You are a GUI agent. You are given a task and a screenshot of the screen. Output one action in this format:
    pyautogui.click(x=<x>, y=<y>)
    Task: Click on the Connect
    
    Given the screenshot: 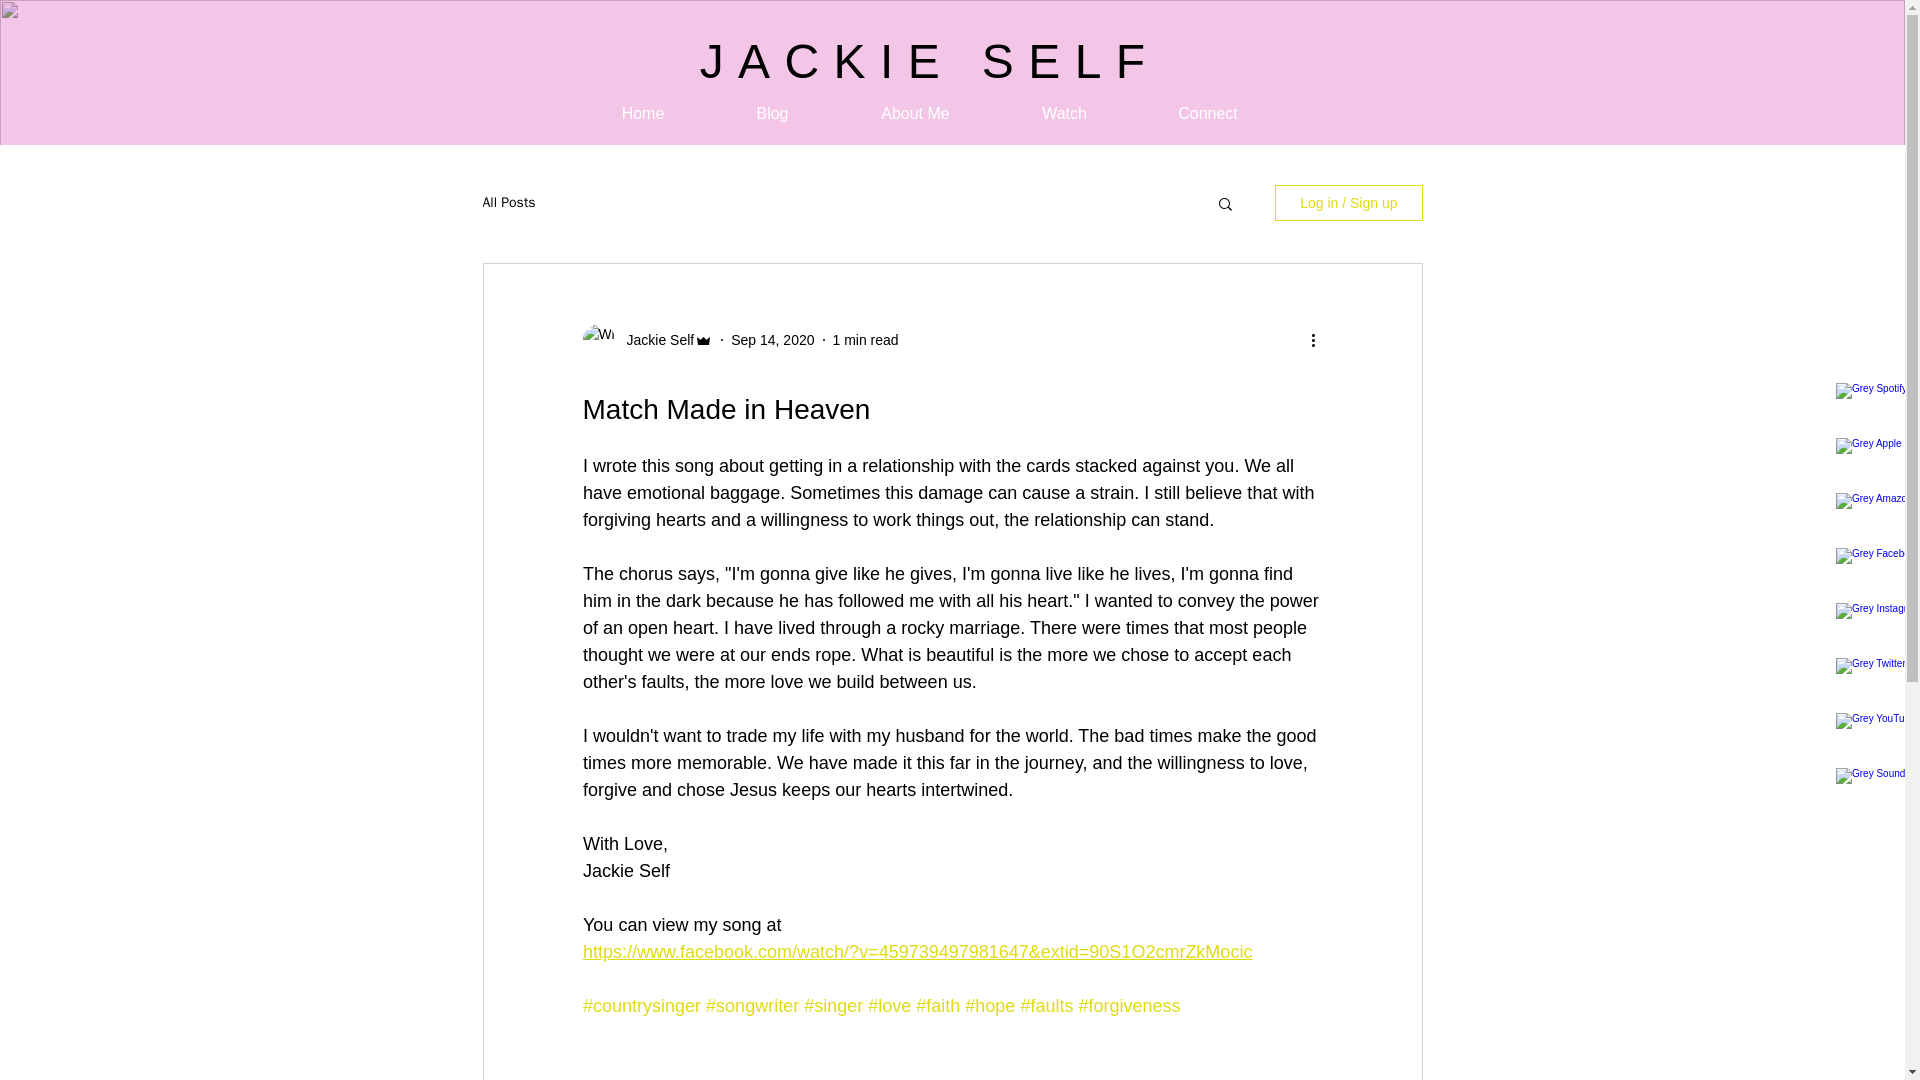 What is the action you would take?
    pyautogui.click(x=1207, y=114)
    